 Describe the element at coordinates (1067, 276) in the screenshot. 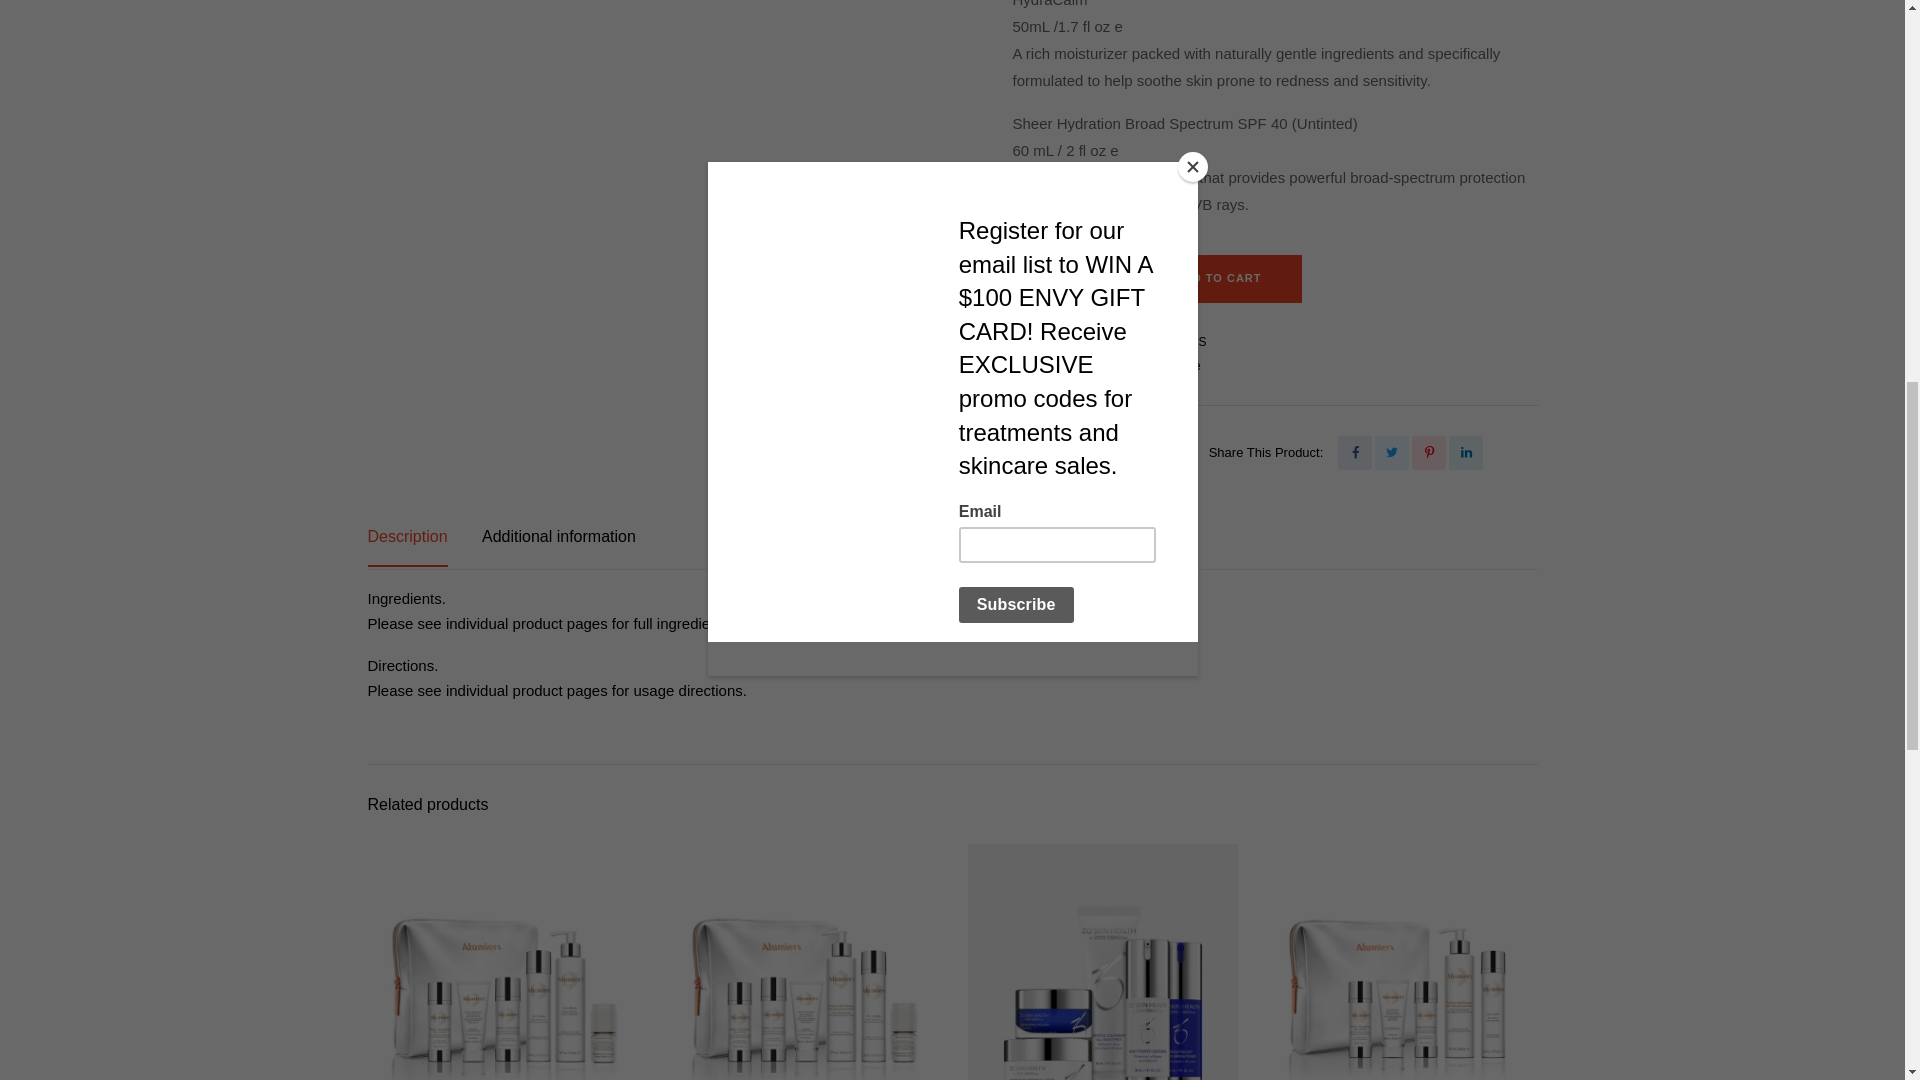

I see `1` at that location.